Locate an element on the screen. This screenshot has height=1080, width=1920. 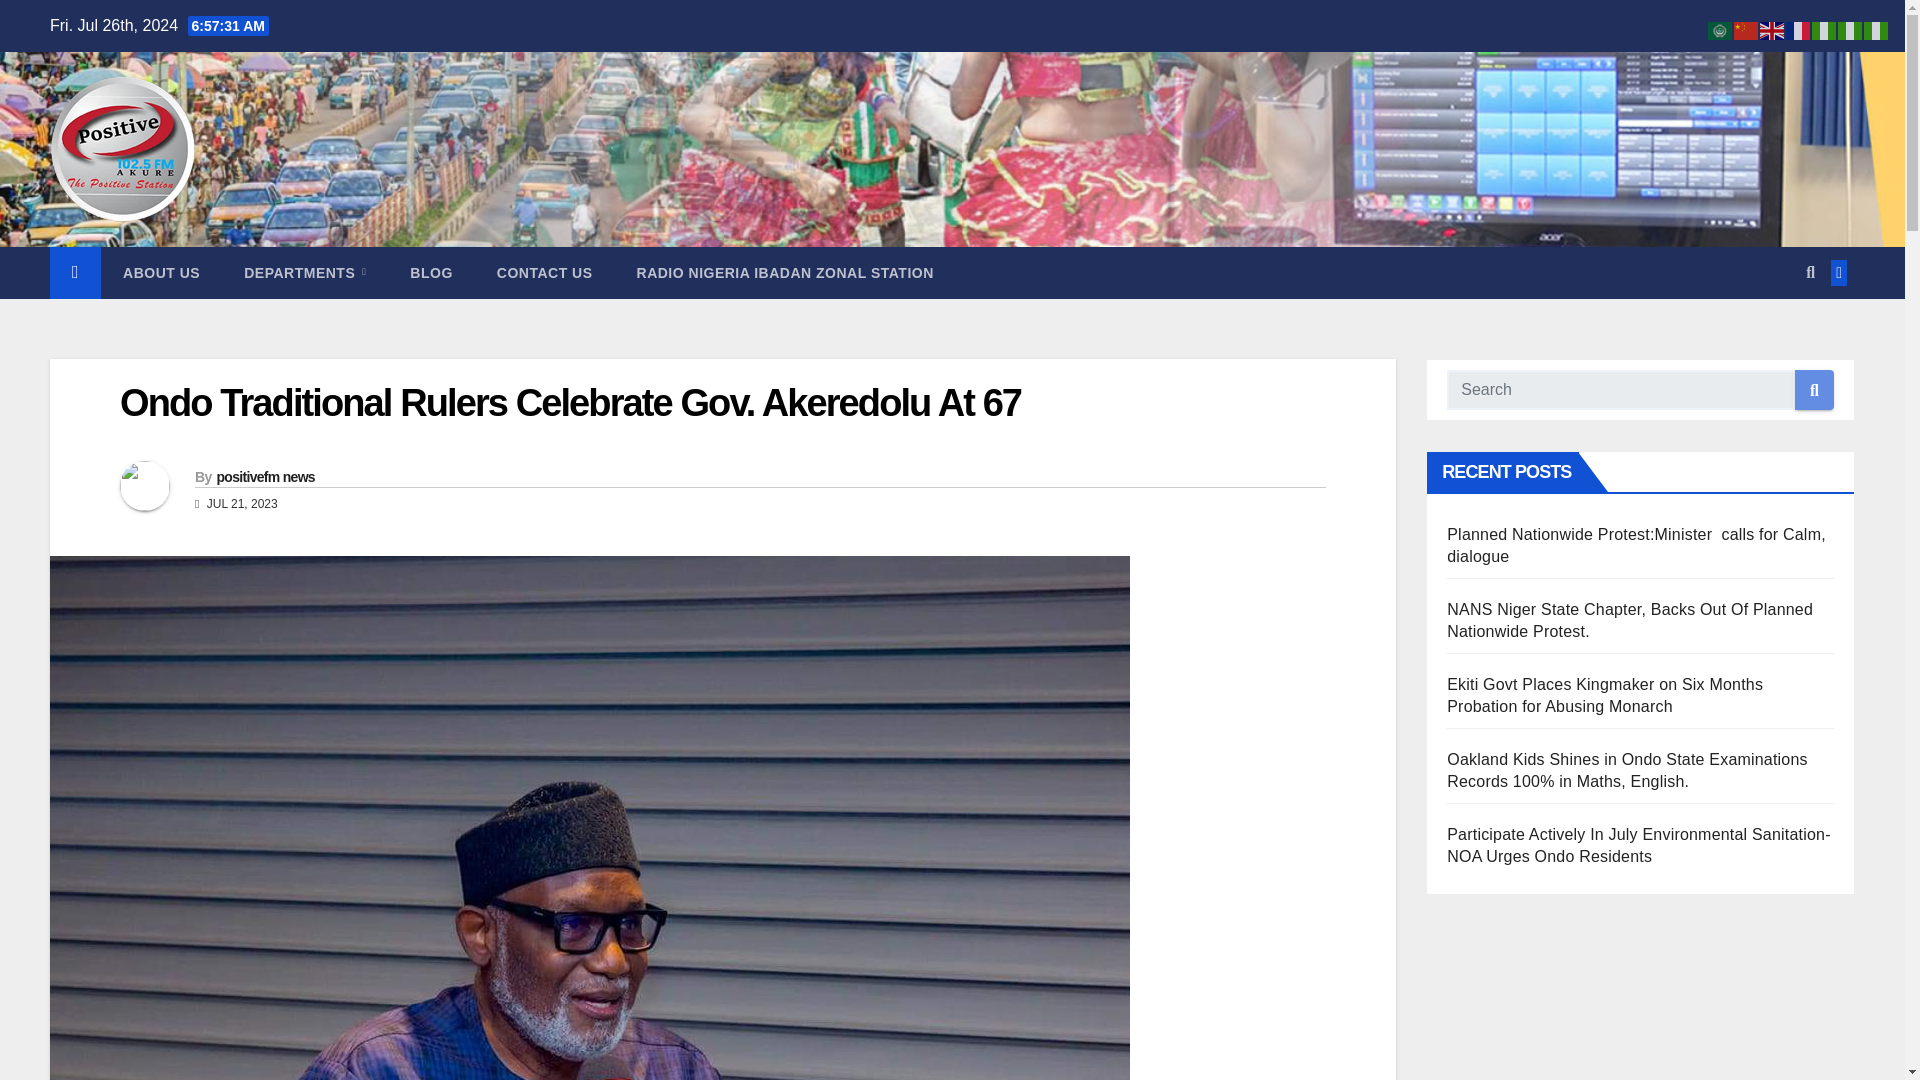
RADIO NIGERIA IBADAN ZONAL STATION is located at coordinates (785, 273).